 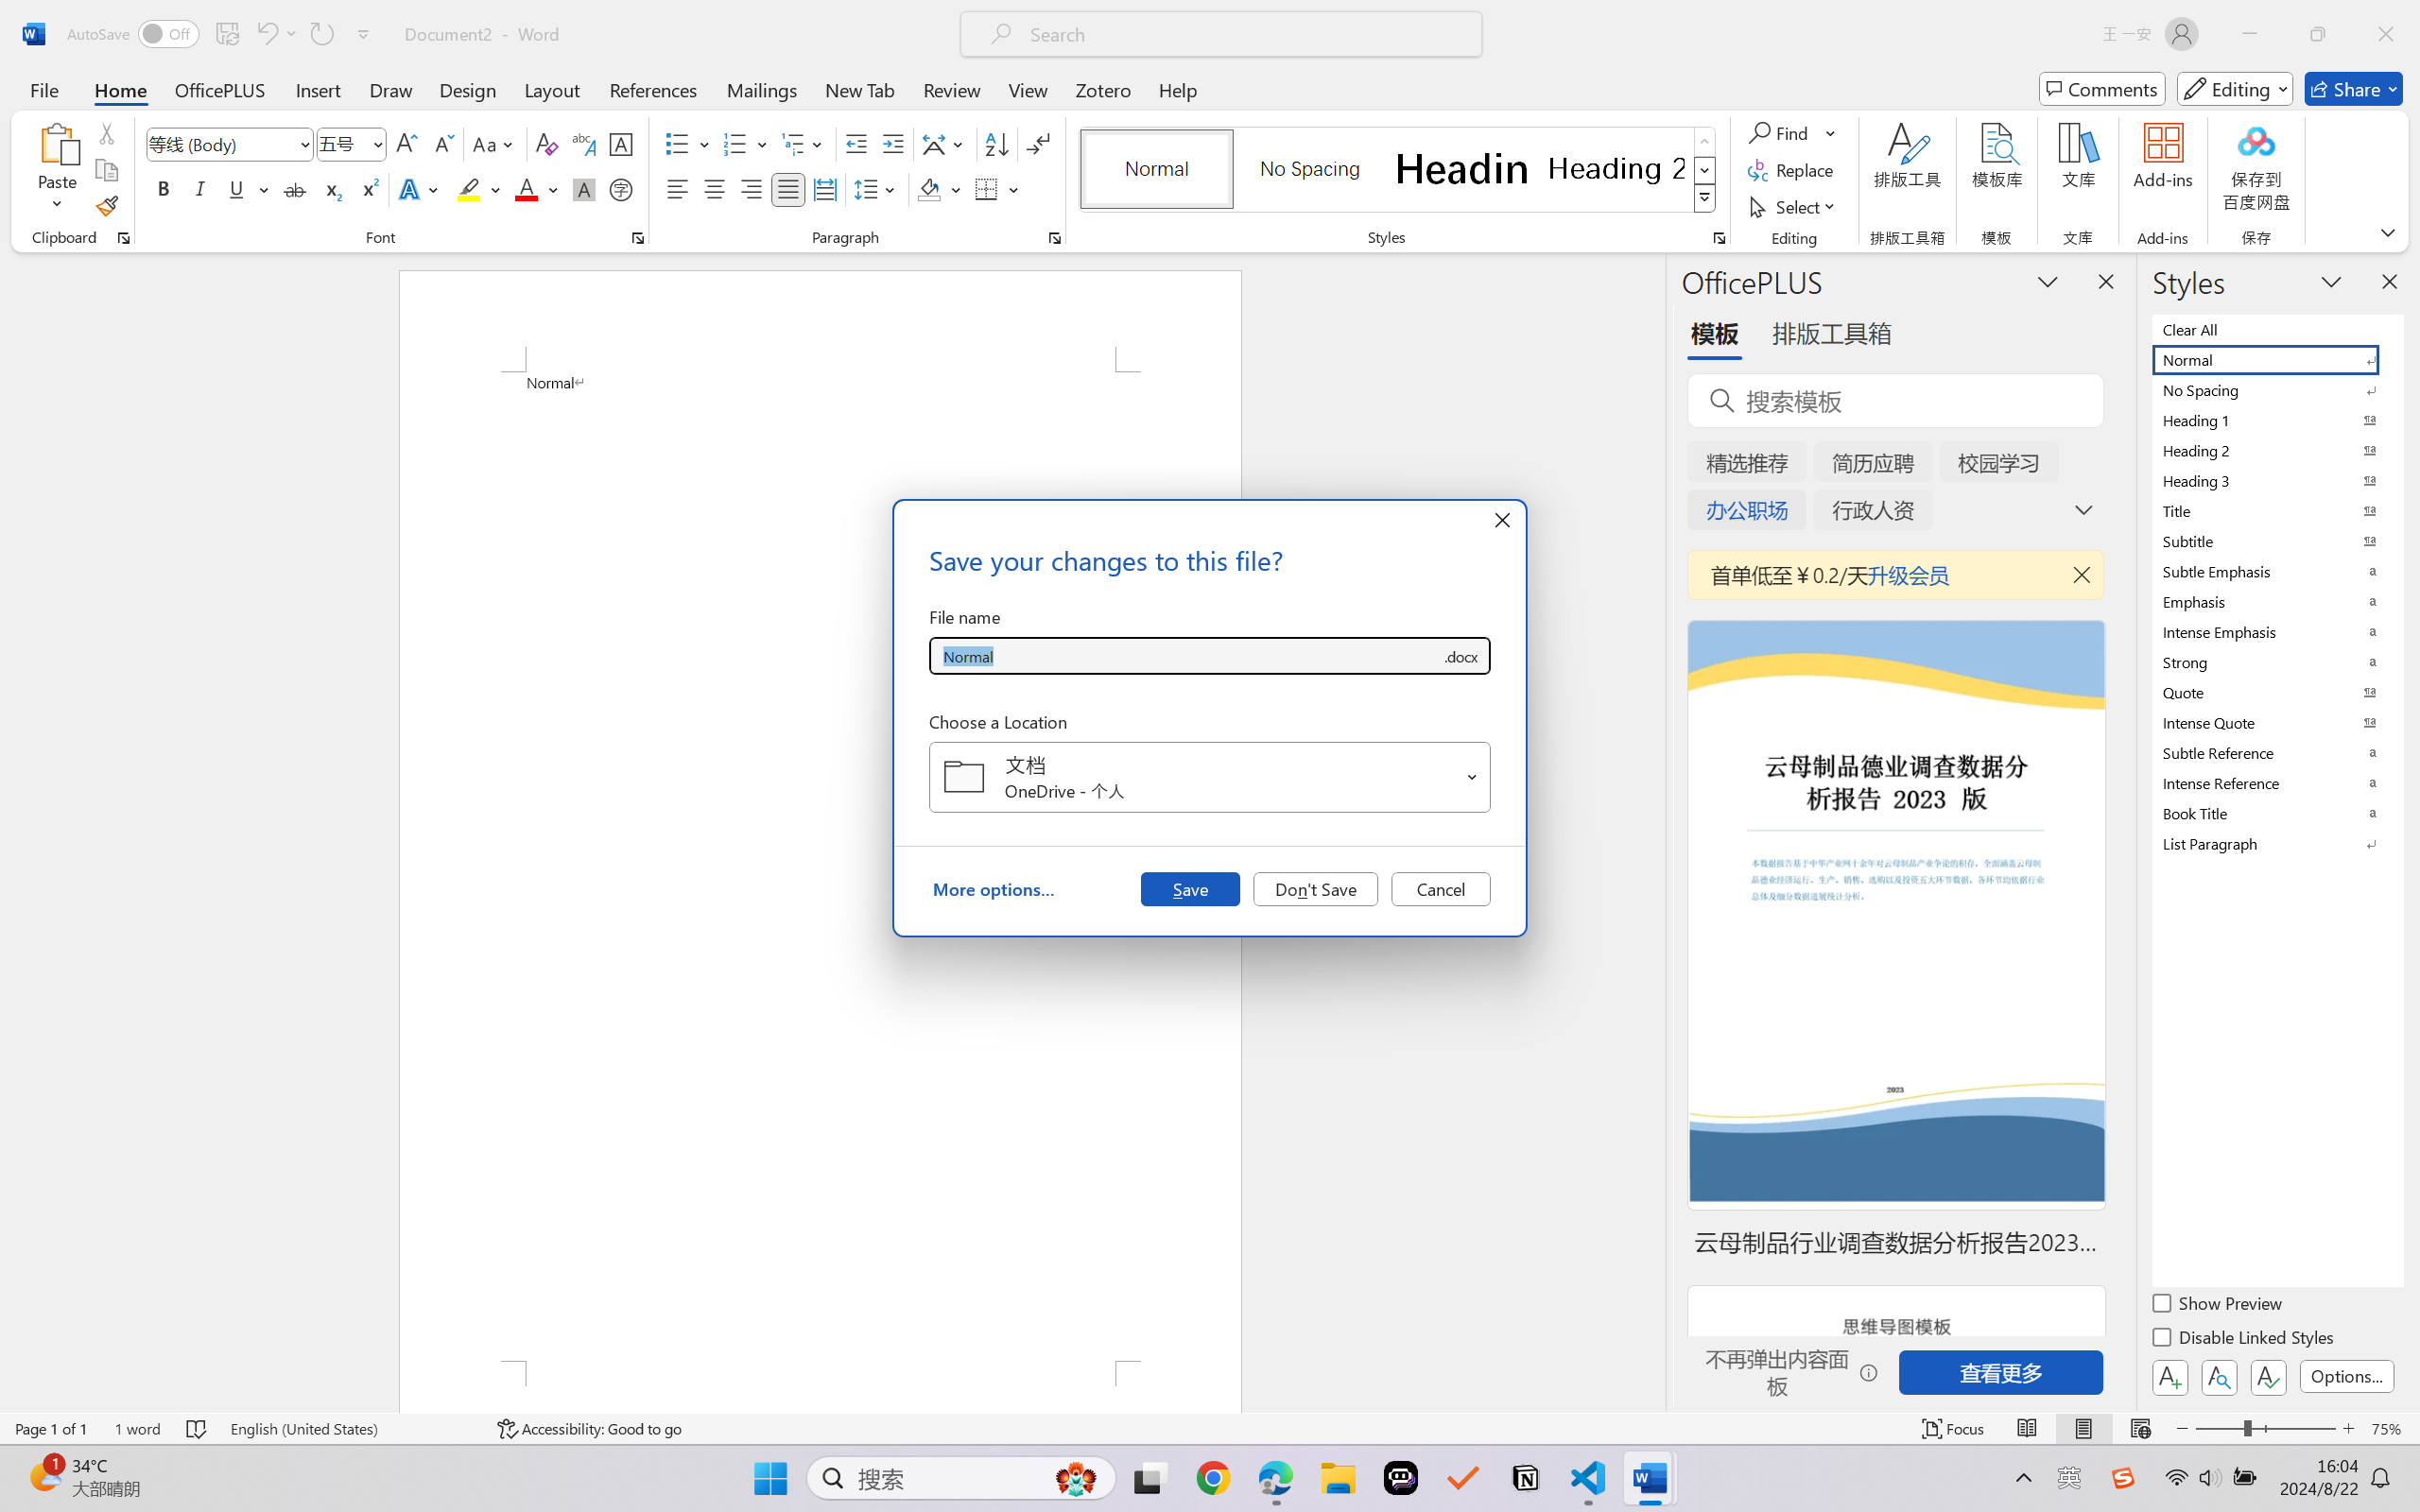 What do you see at coordinates (2102, 89) in the screenshot?
I see `Comments` at bounding box center [2102, 89].